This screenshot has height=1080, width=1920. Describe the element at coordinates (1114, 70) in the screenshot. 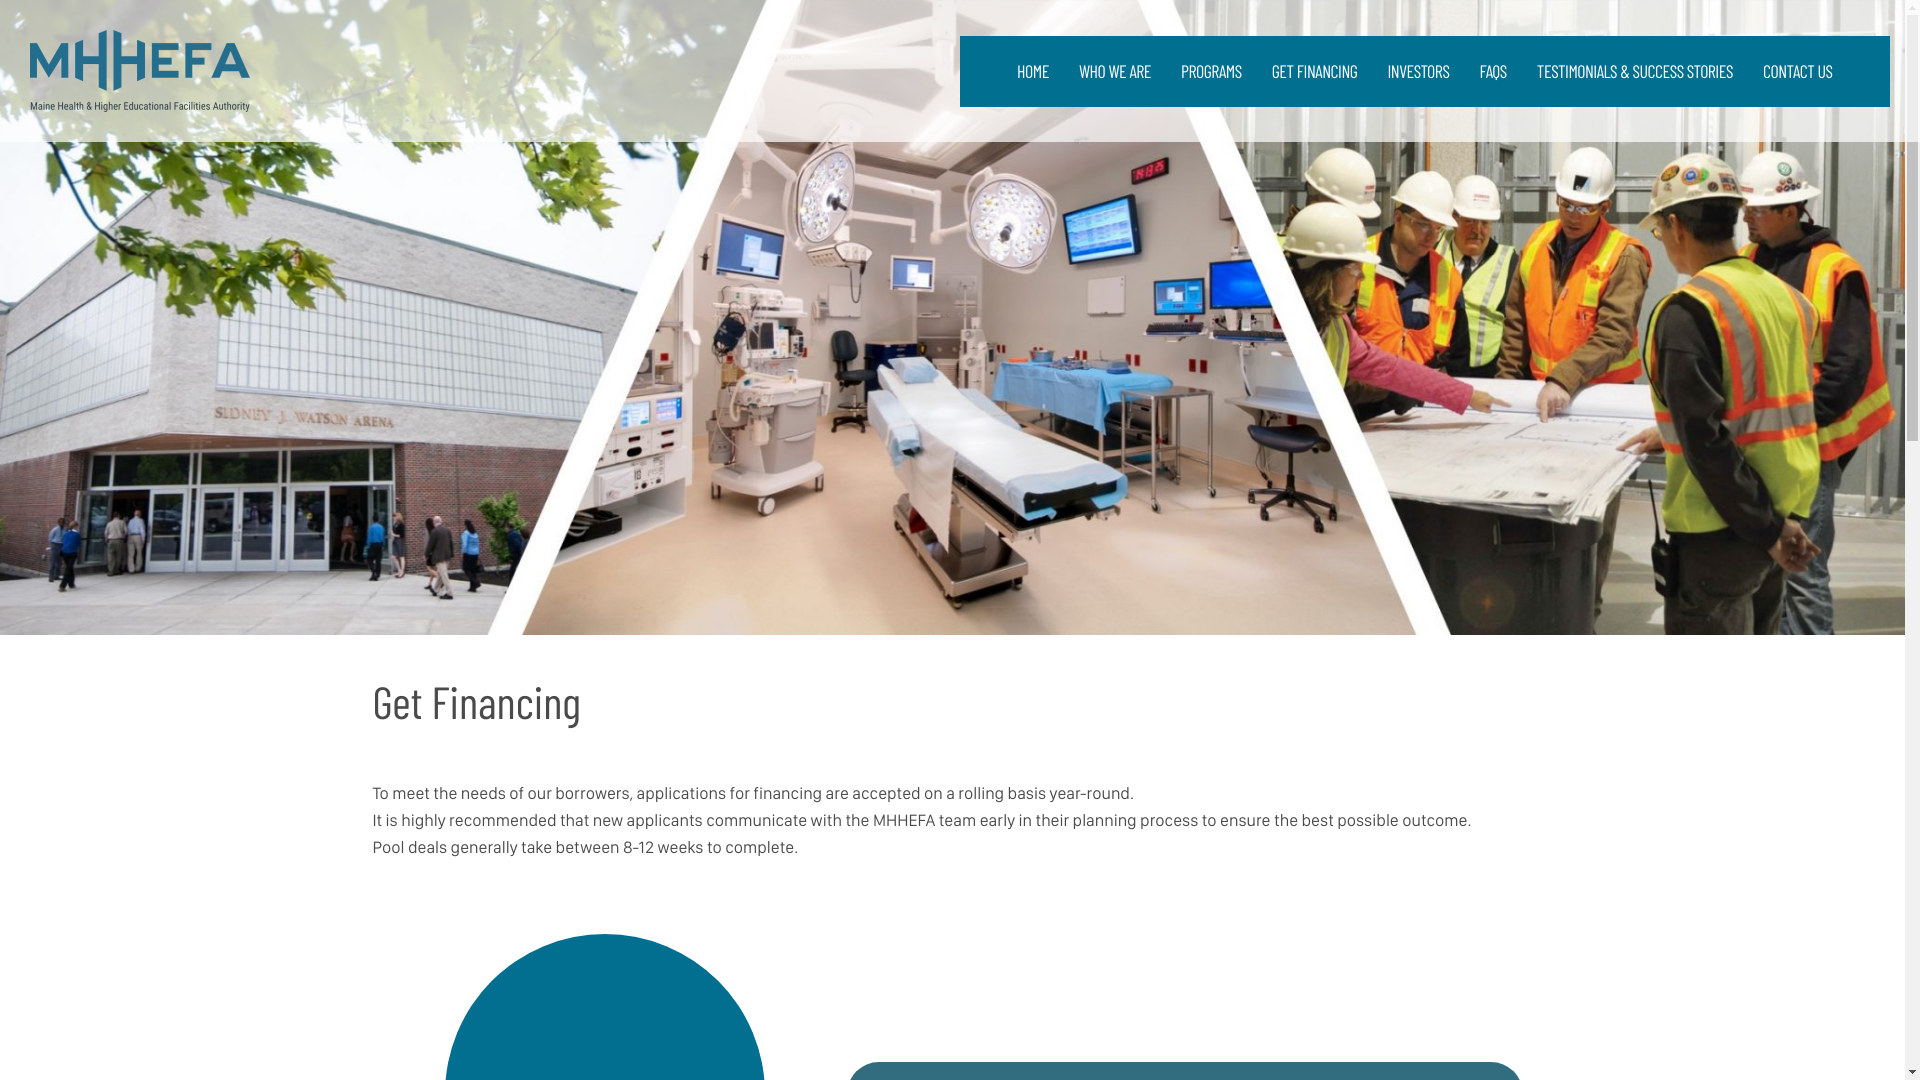

I see `WHO WE ARE` at that location.